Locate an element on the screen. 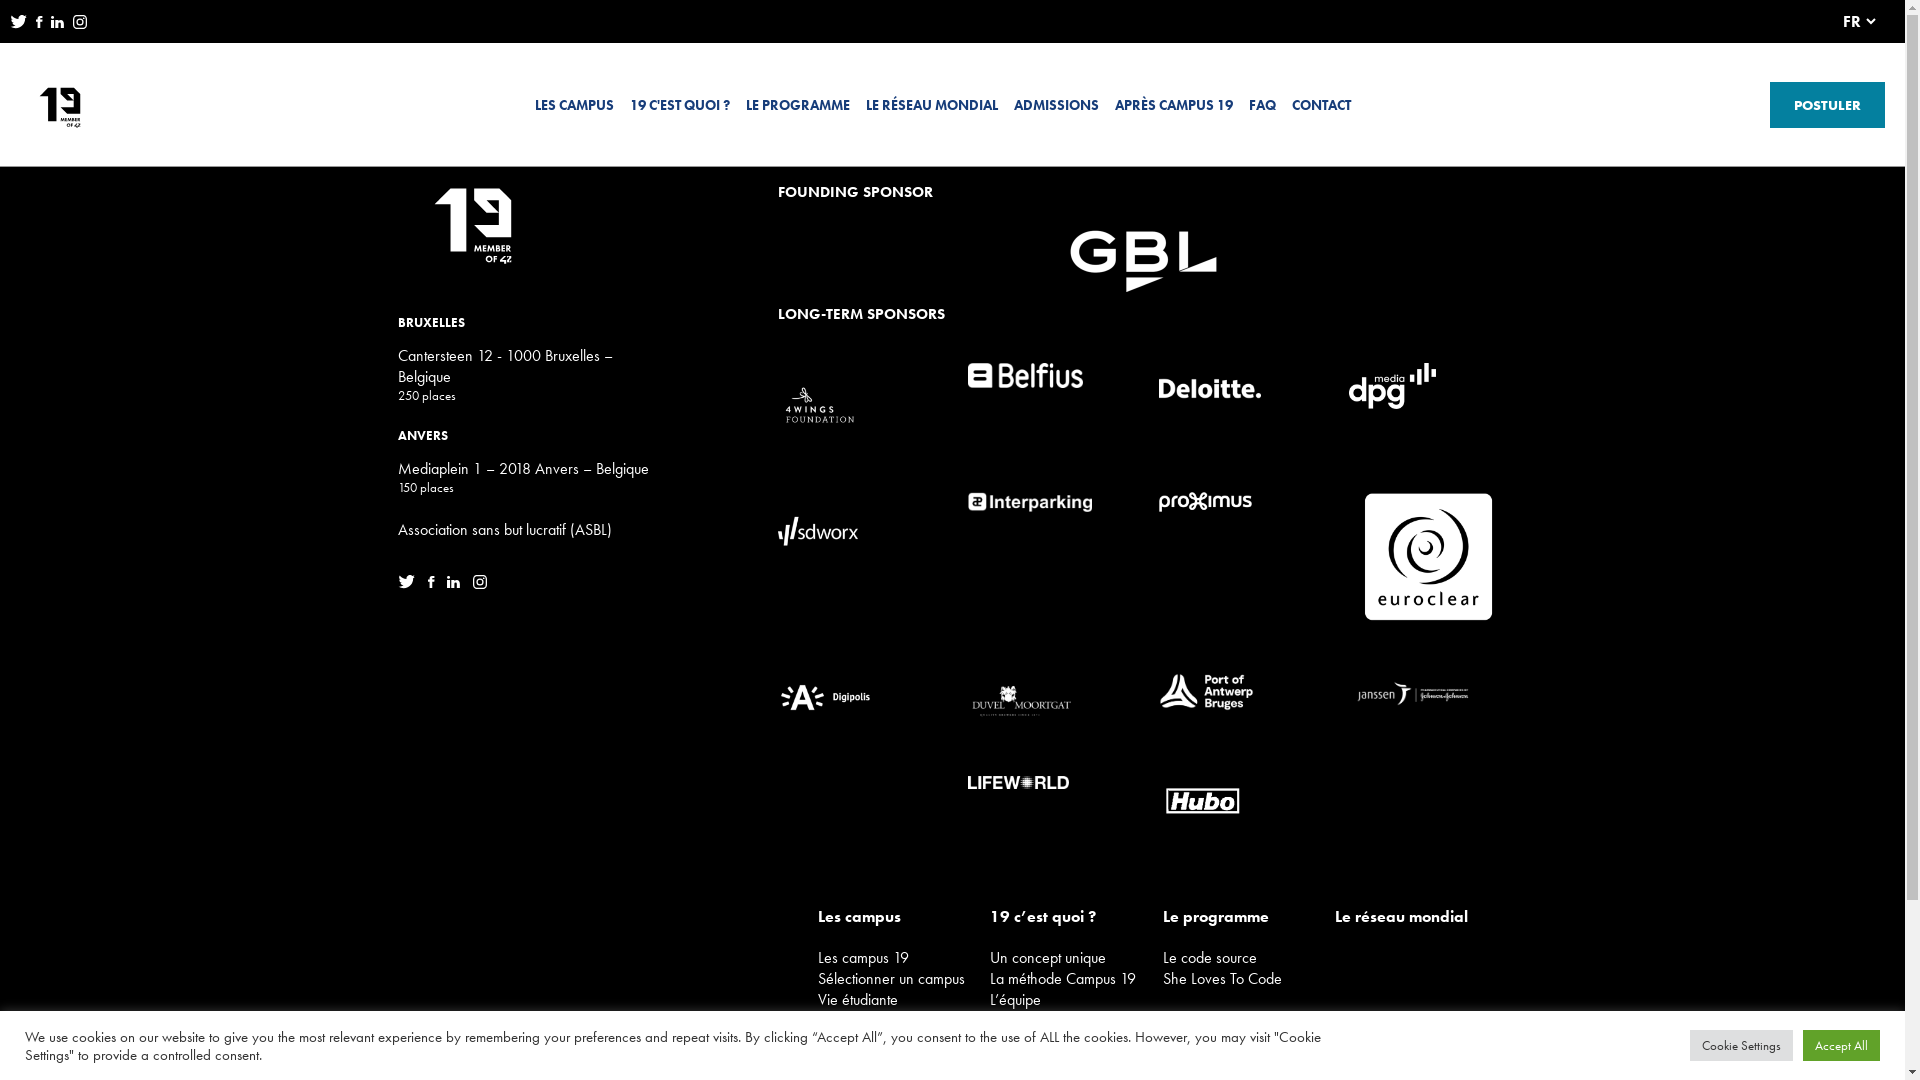 This screenshot has height=1080, width=1920. 42 sur Facebook is located at coordinates (438, 580).